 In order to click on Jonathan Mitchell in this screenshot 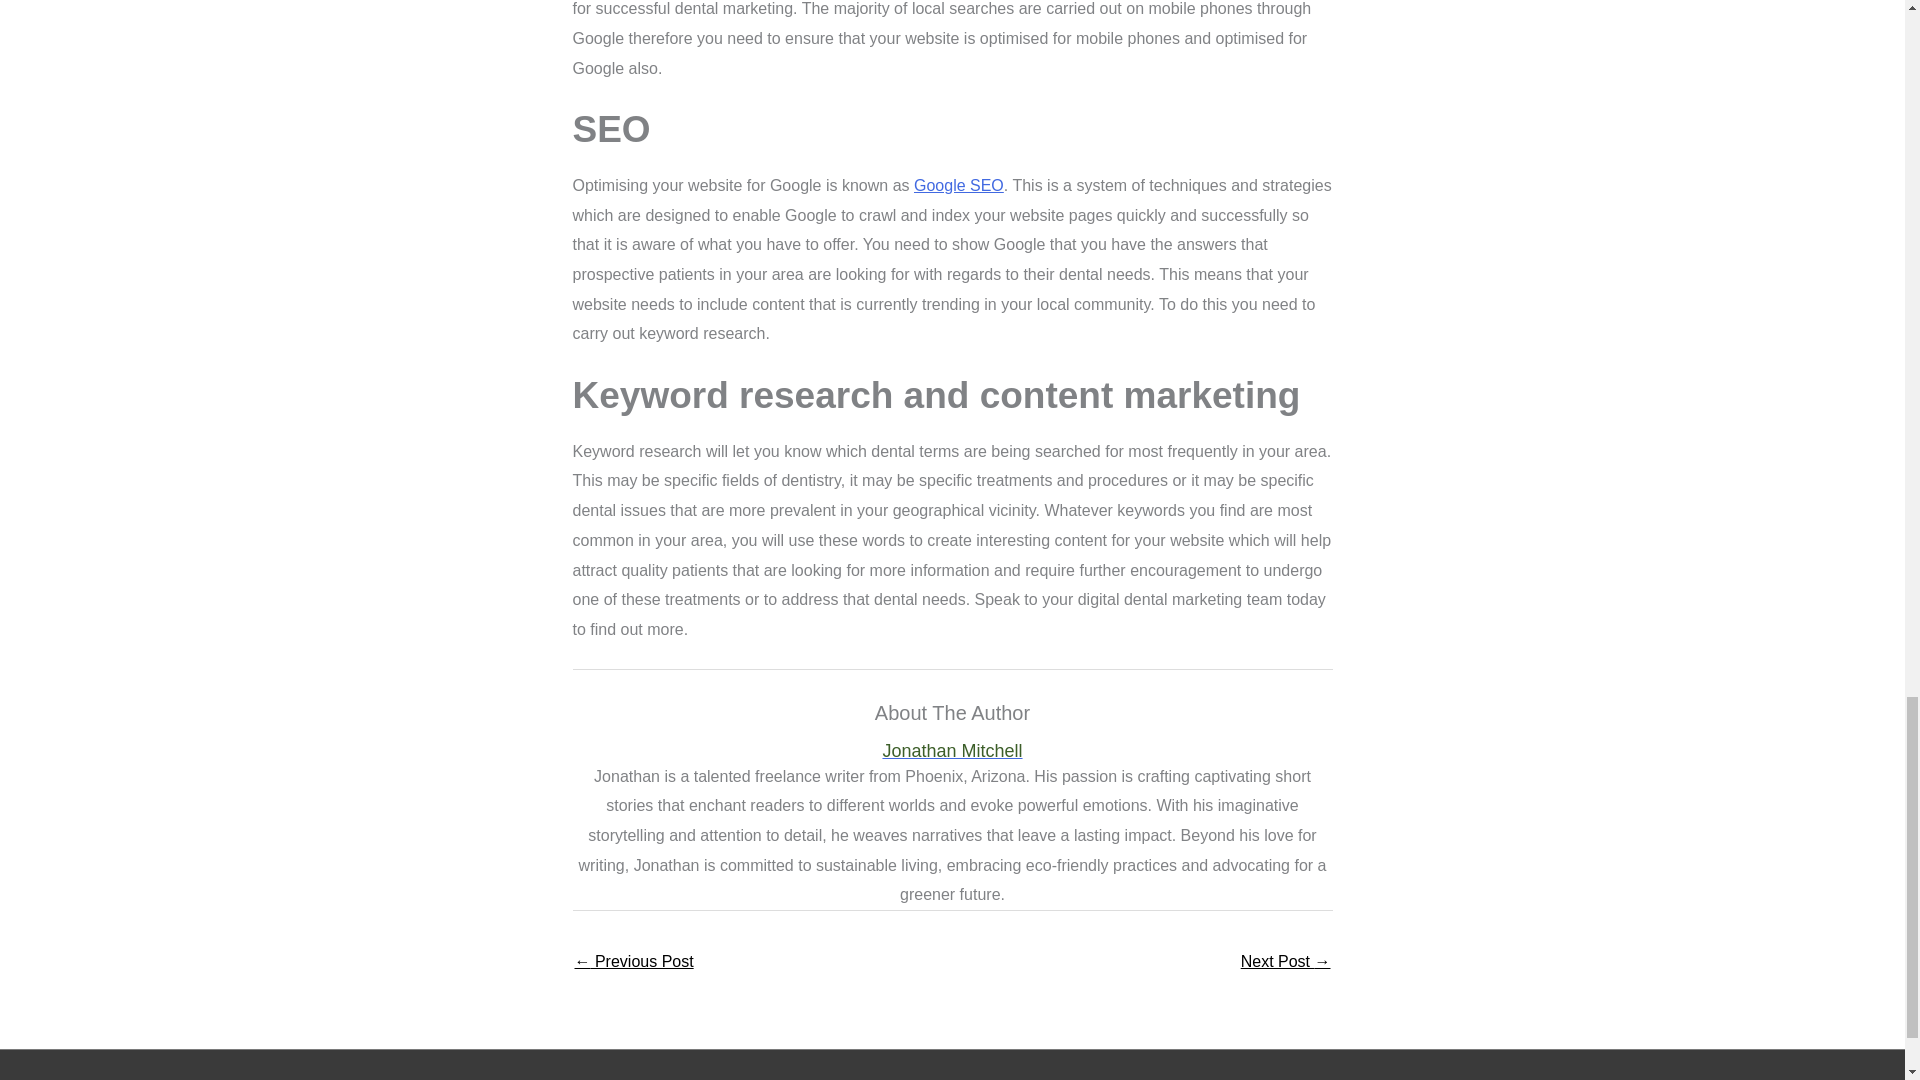, I will do `click(952, 751)`.